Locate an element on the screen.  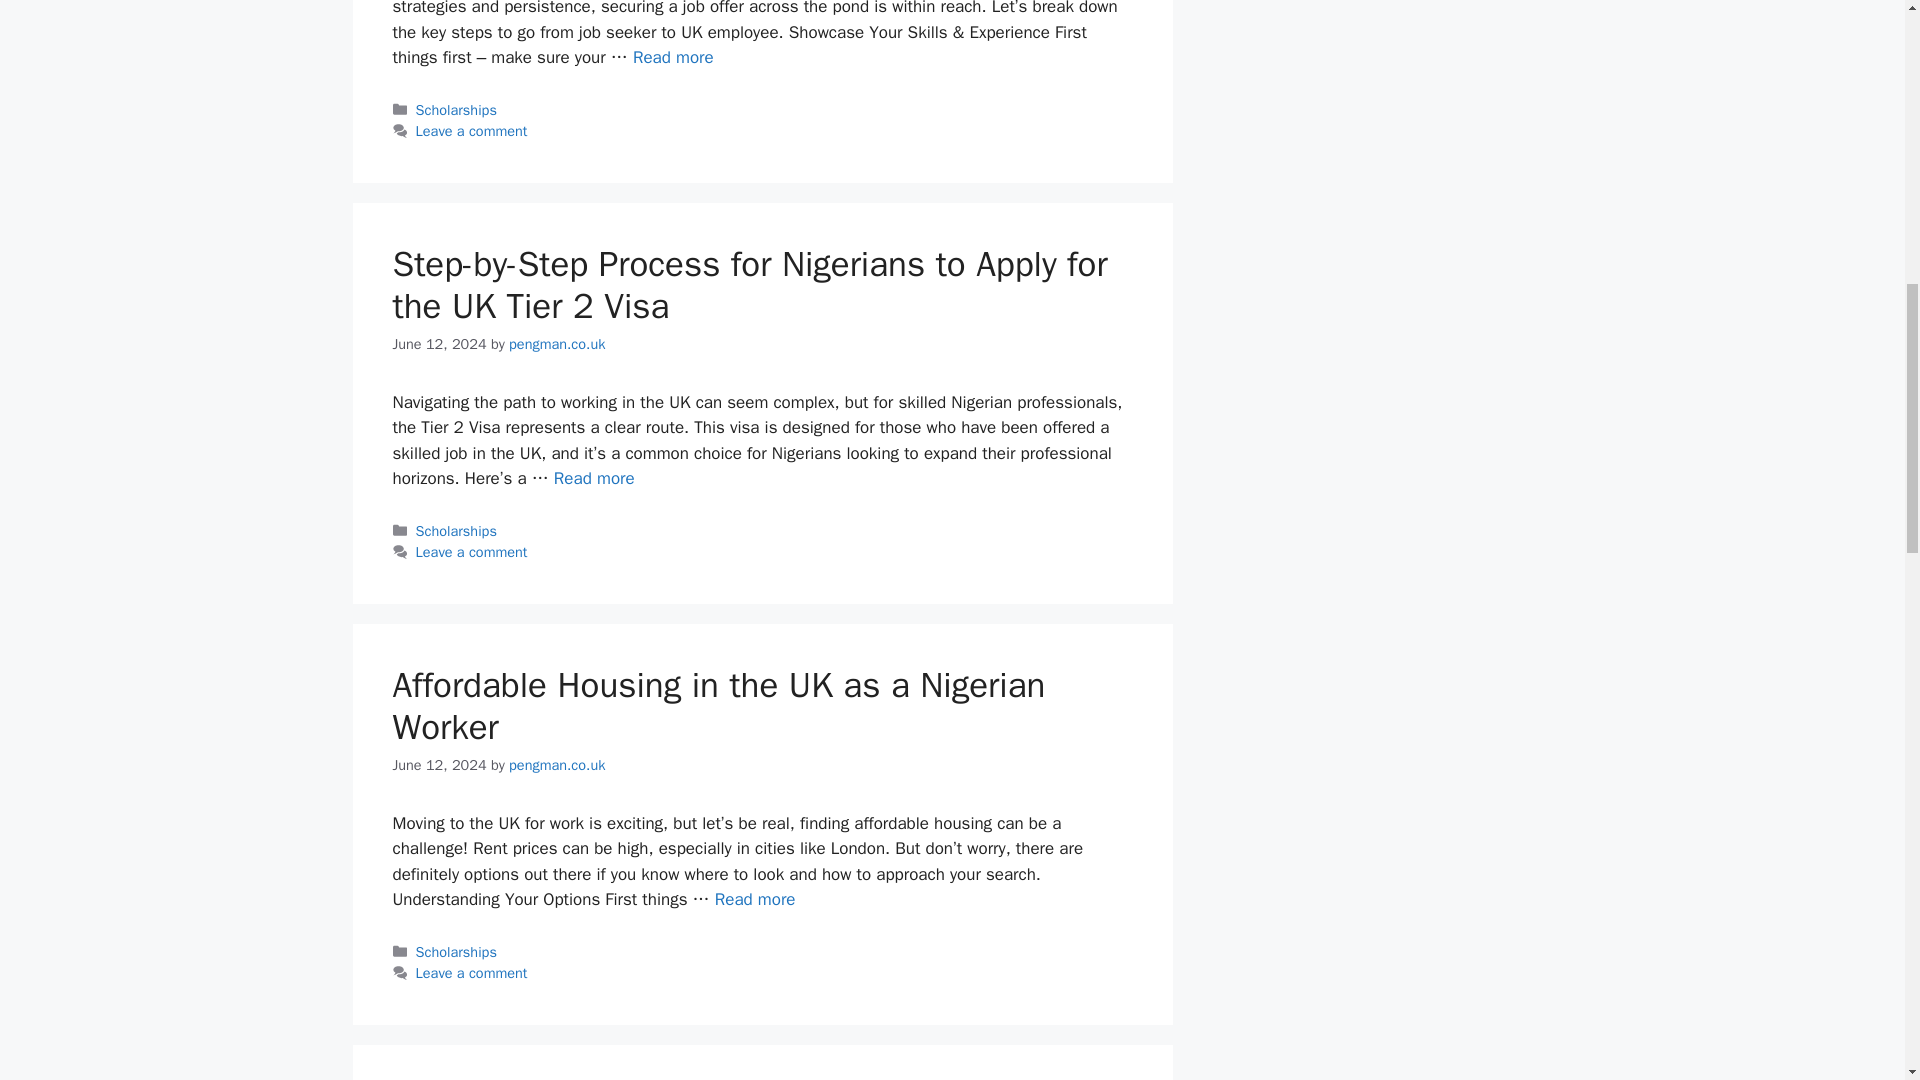
Leave a comment is located at coordinates (472, 972).